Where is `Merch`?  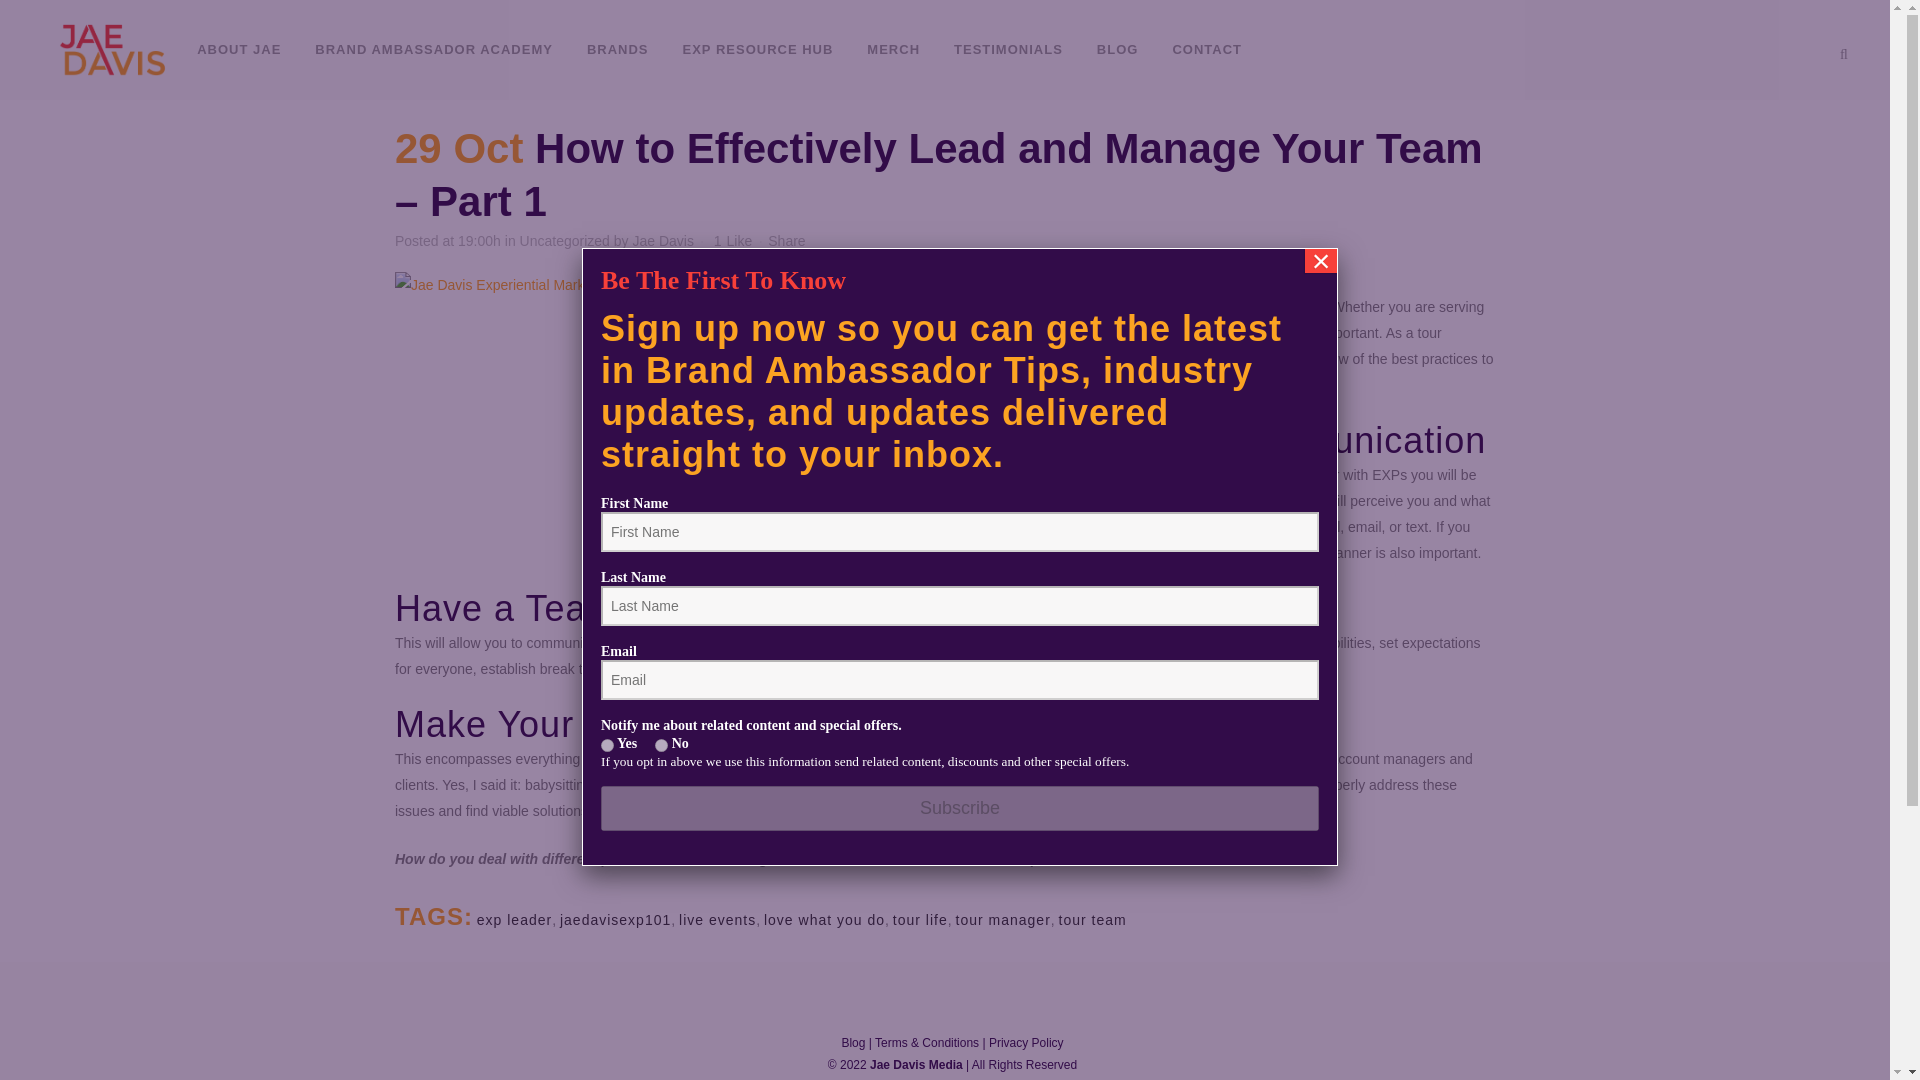 Merch is located at coordinates (962, 868).